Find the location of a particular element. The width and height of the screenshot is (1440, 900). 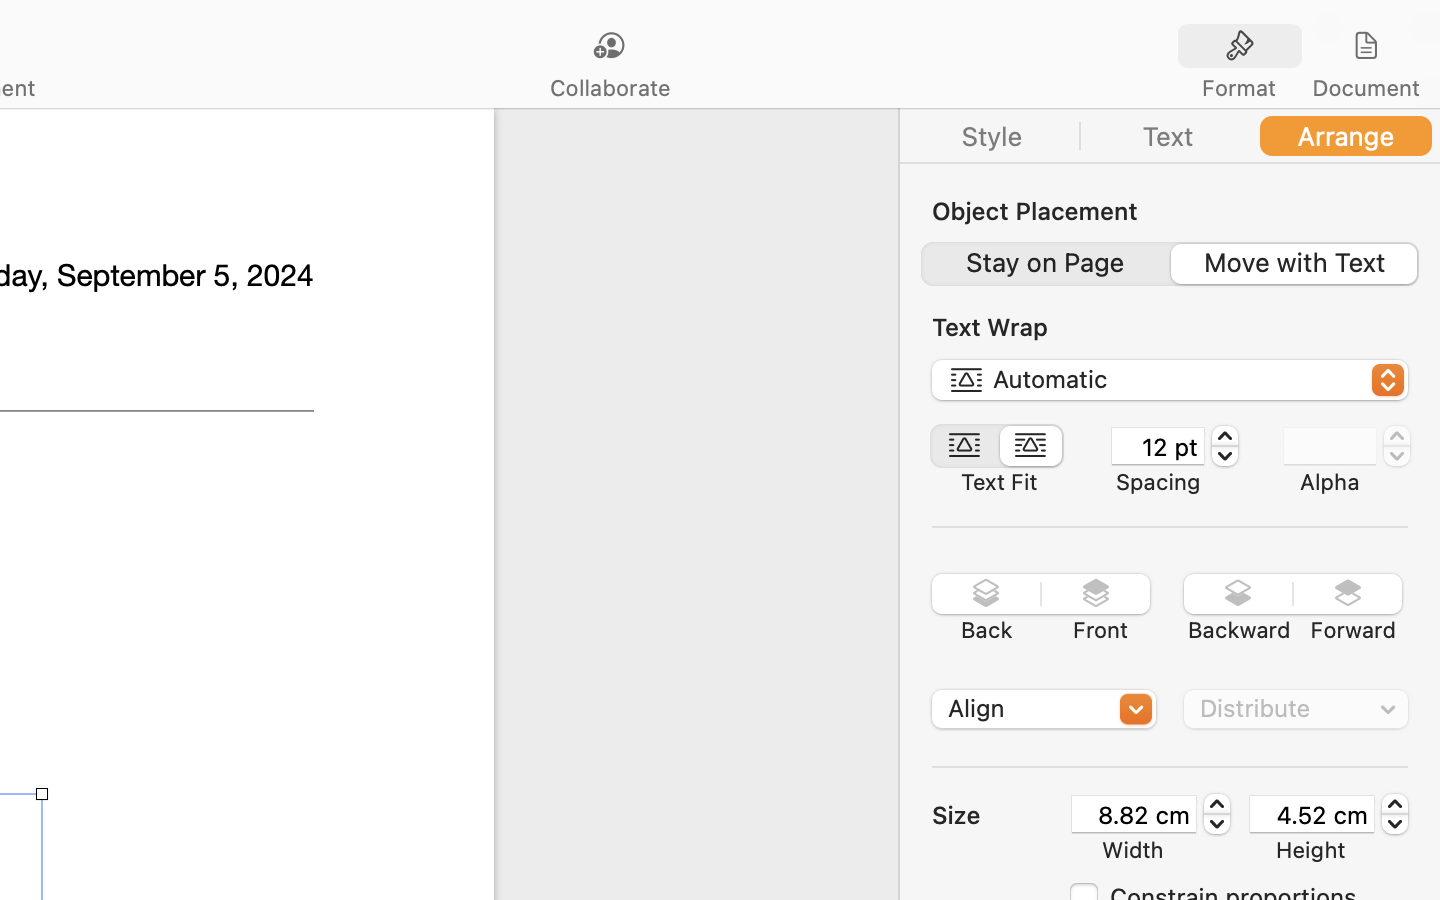

Width is located at coordinates (1133, 850).